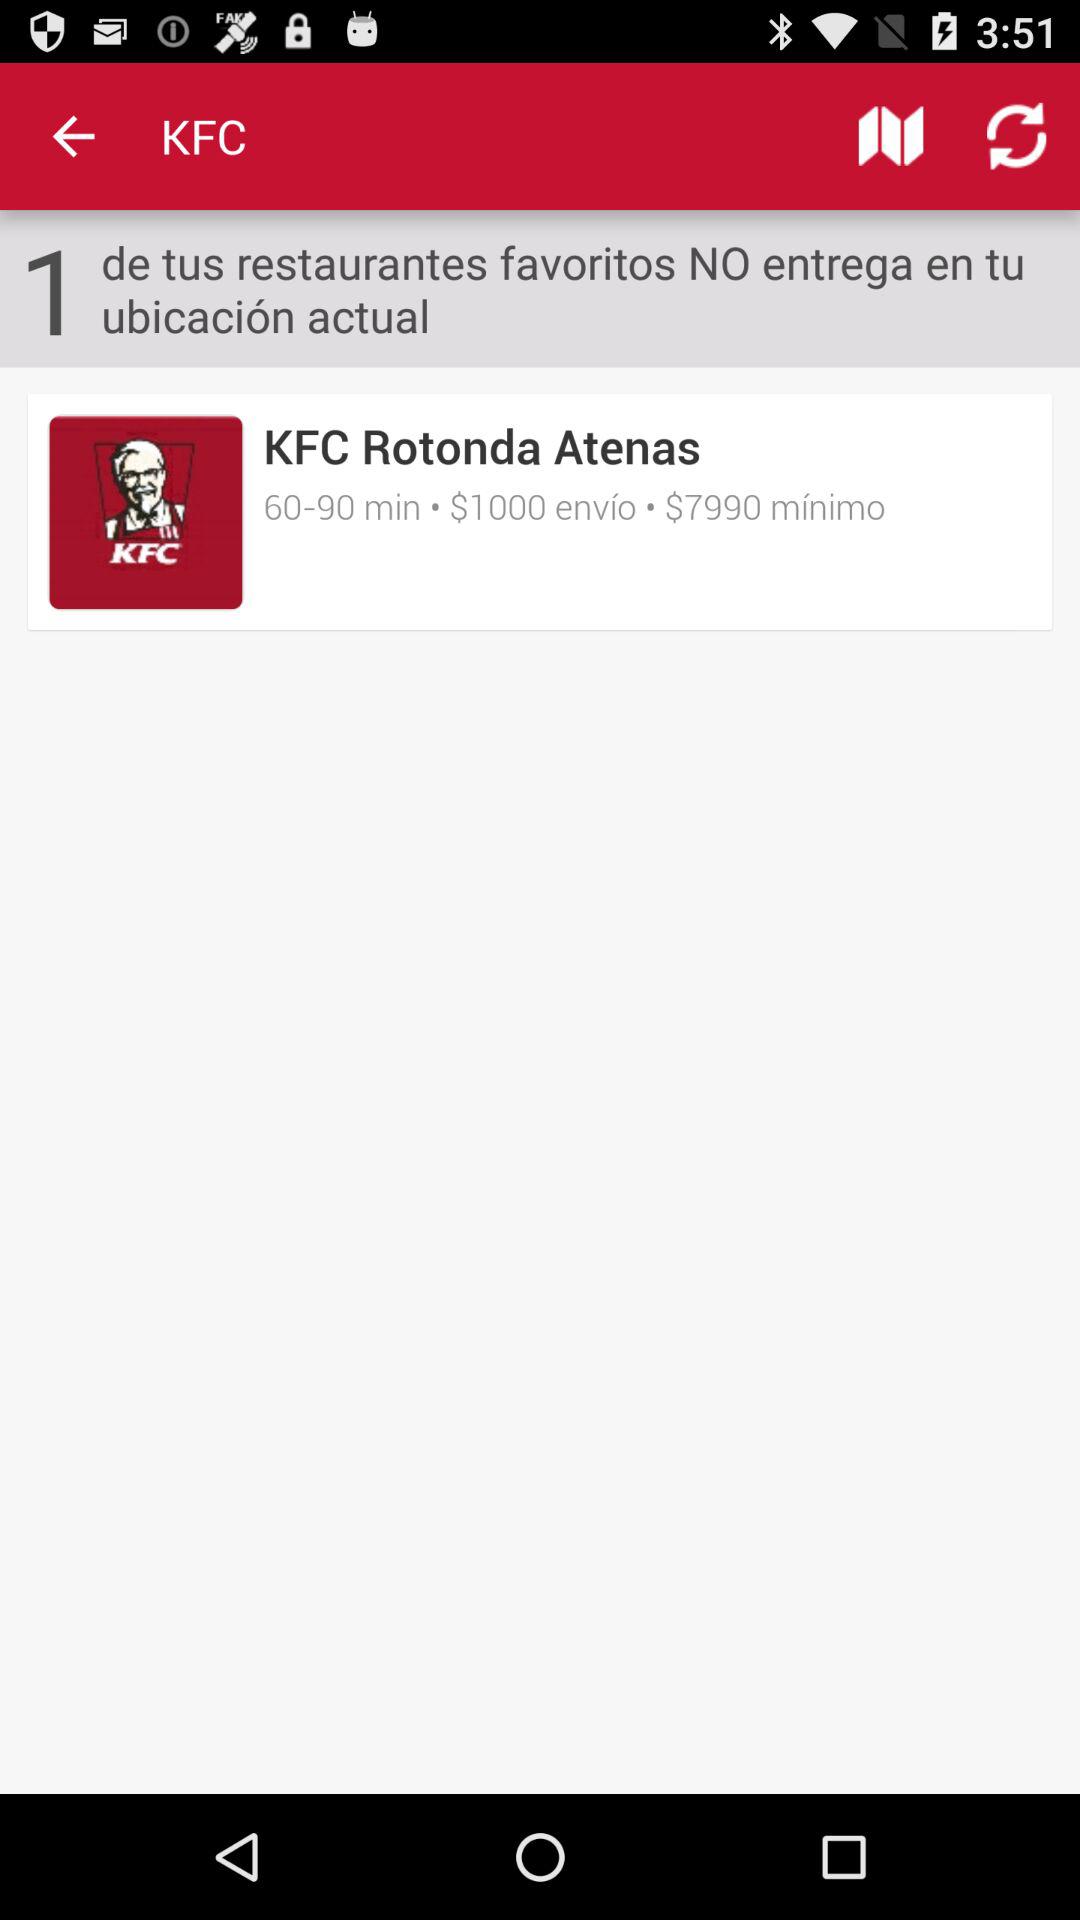 This screenshot has height=1920, width=1080. I want to click on tap item to the right of the 1 item, so click(590, 288).